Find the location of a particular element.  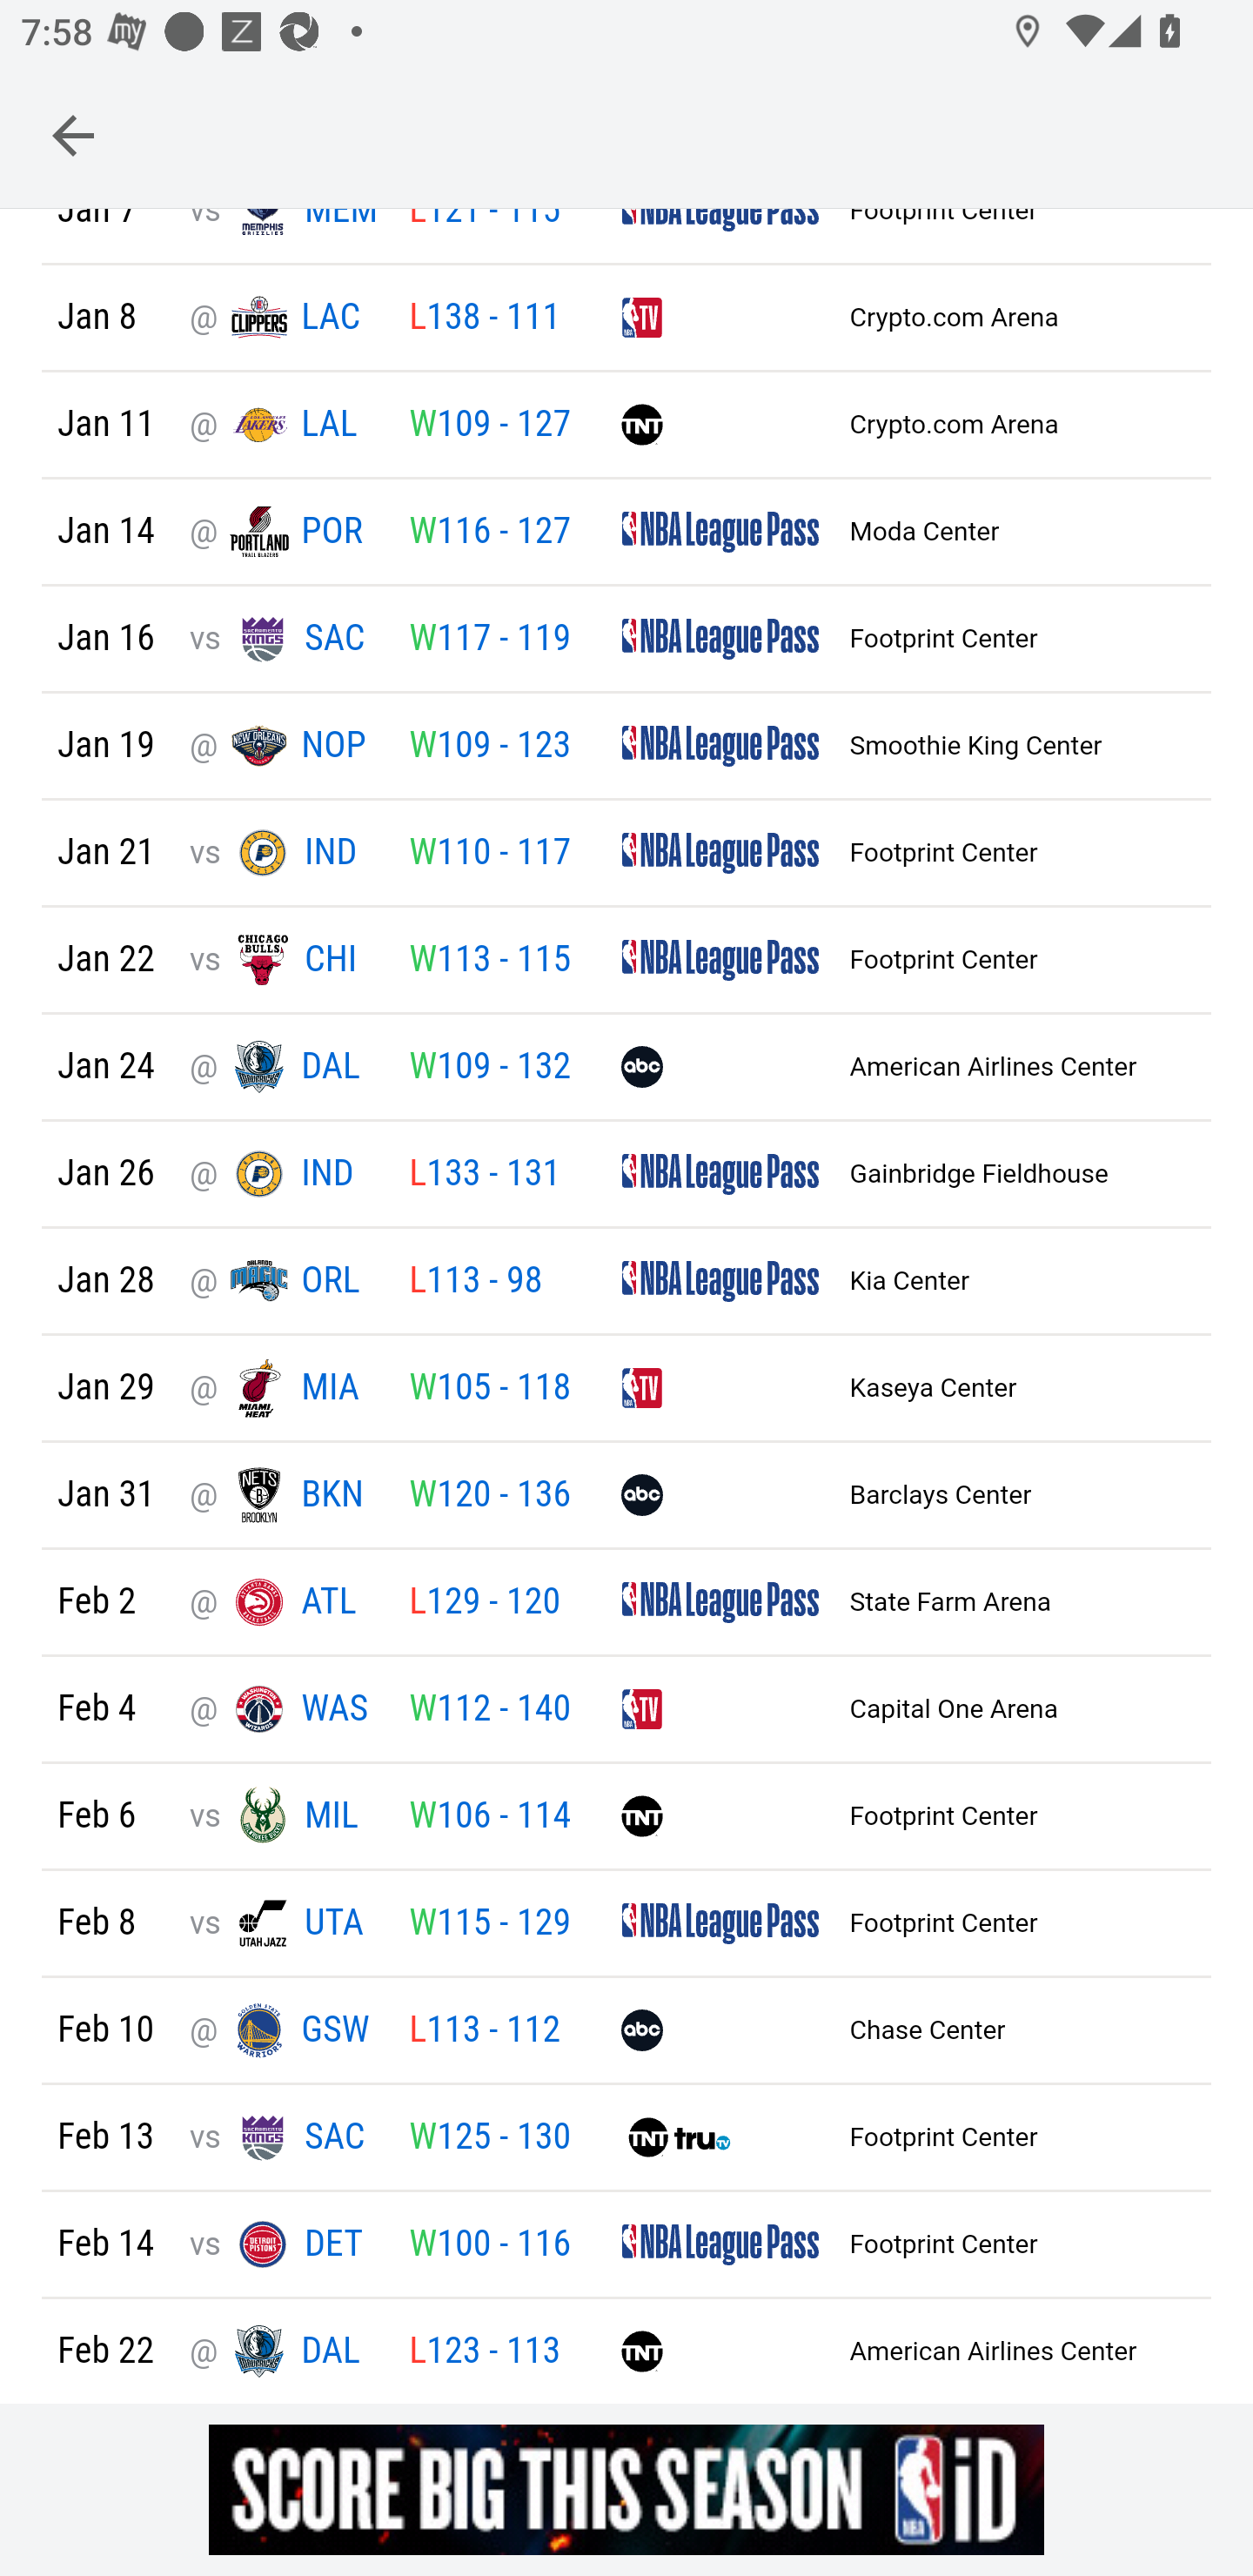

W106 - 114 W 106 - 114 is located at coordinates (489, 1819).